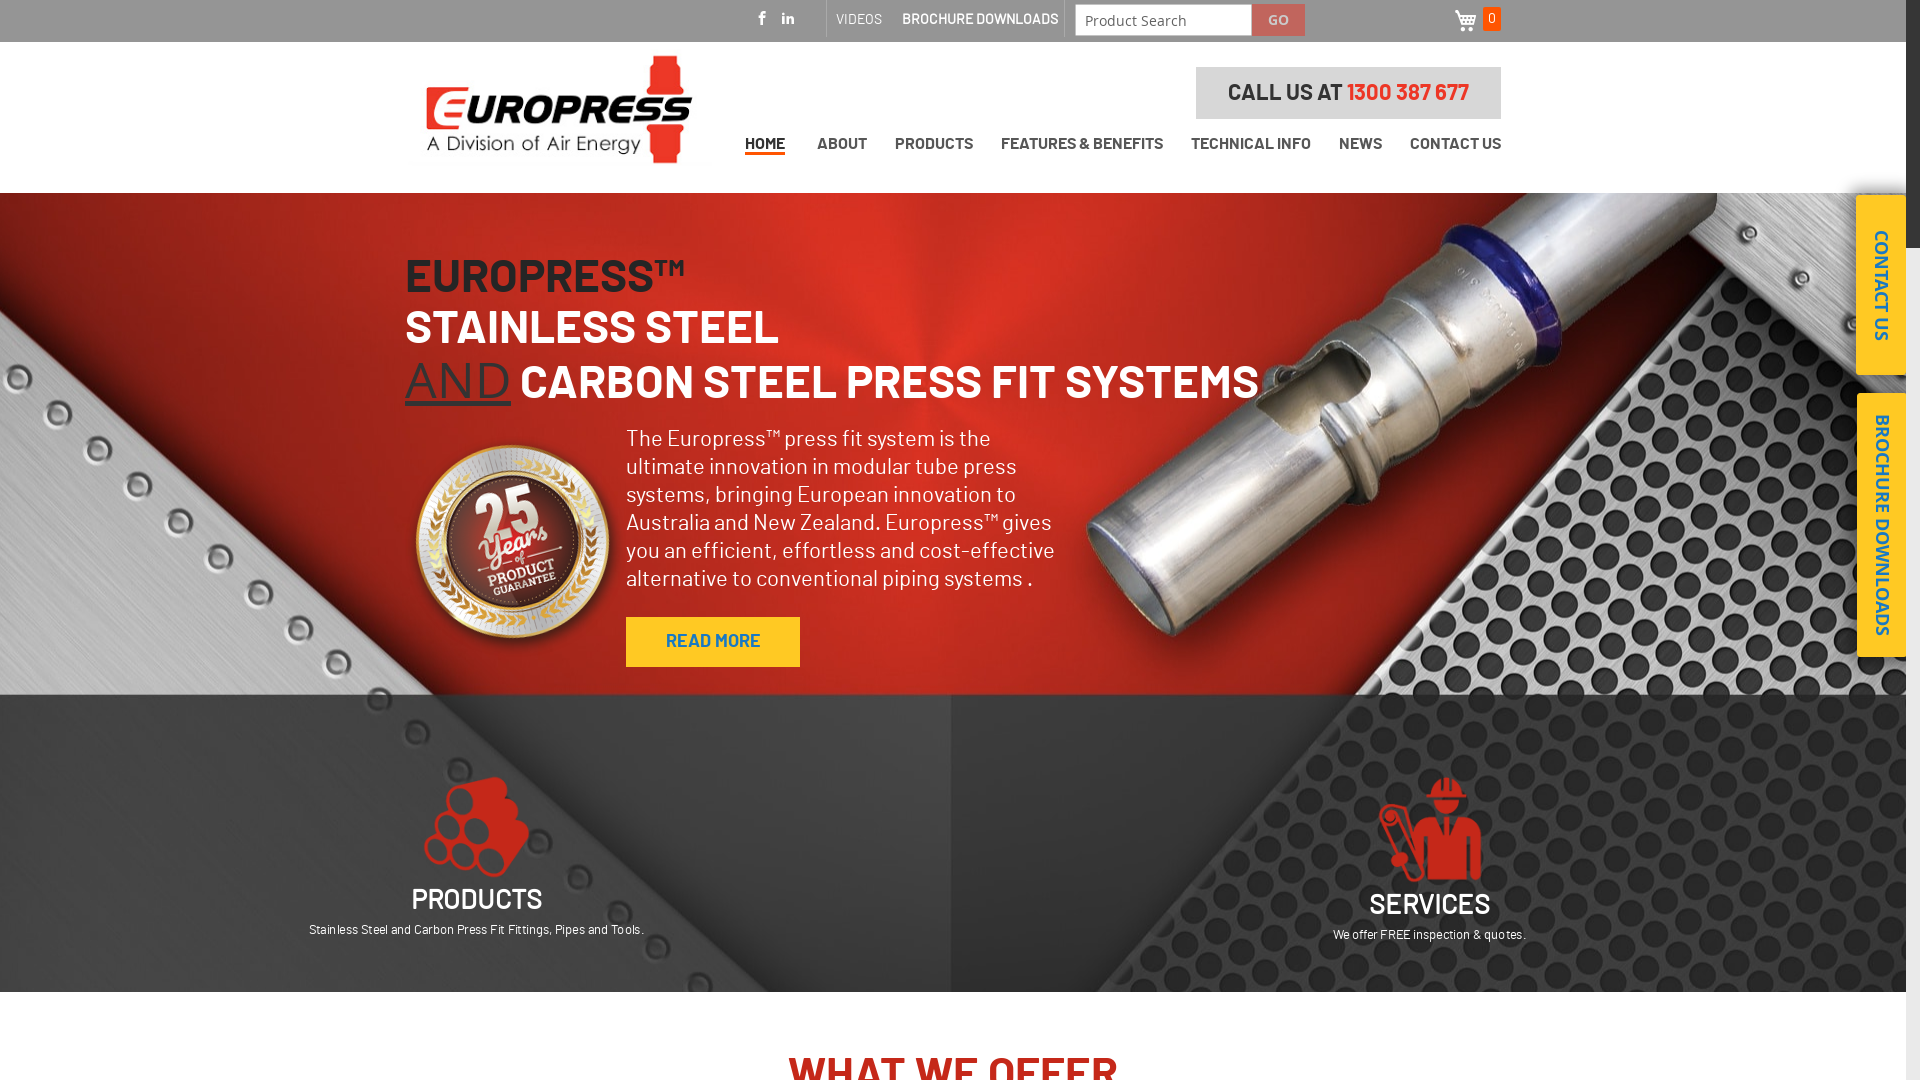  I want to click on VIDEOS, so click(859, 20).